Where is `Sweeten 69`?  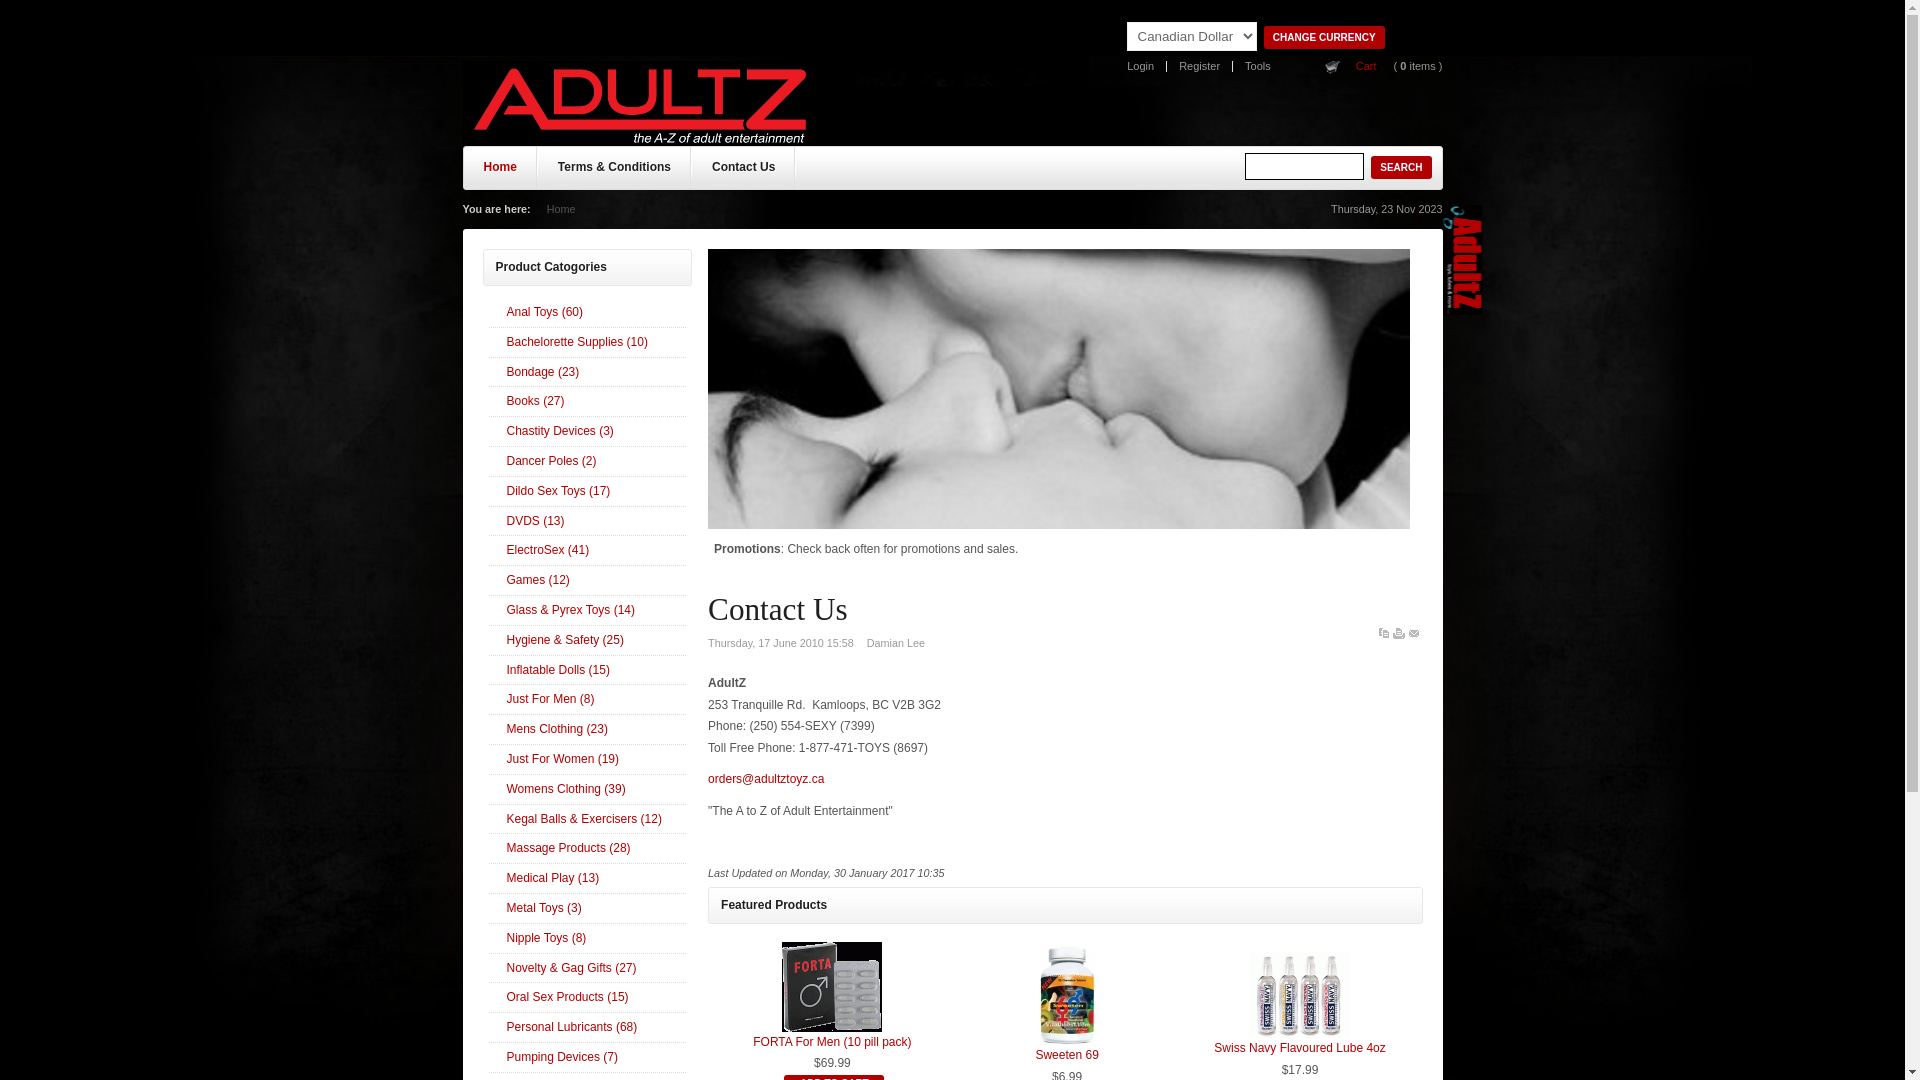 Sweeten 69 is located at coordinates (1068, 1041).